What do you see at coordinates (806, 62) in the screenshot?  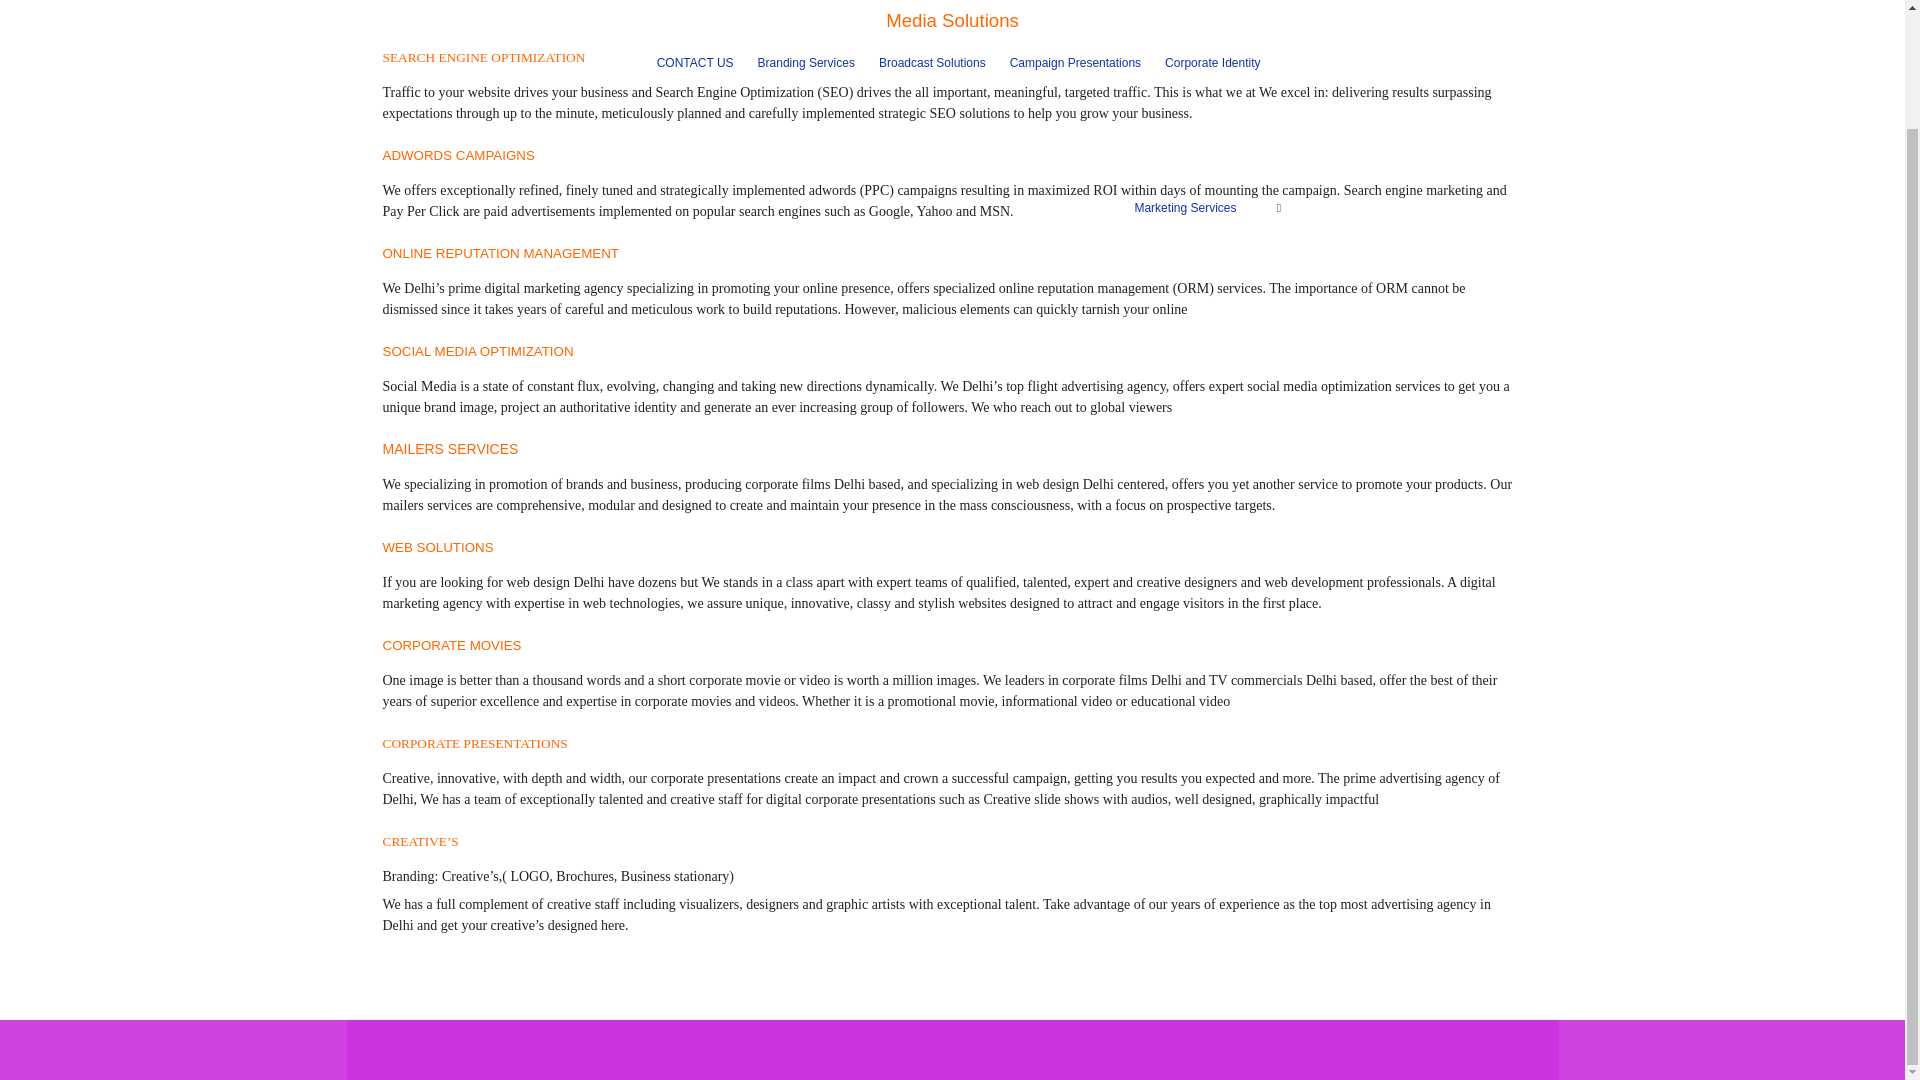 I see `Branding Services` at bounding box center [806, 62].